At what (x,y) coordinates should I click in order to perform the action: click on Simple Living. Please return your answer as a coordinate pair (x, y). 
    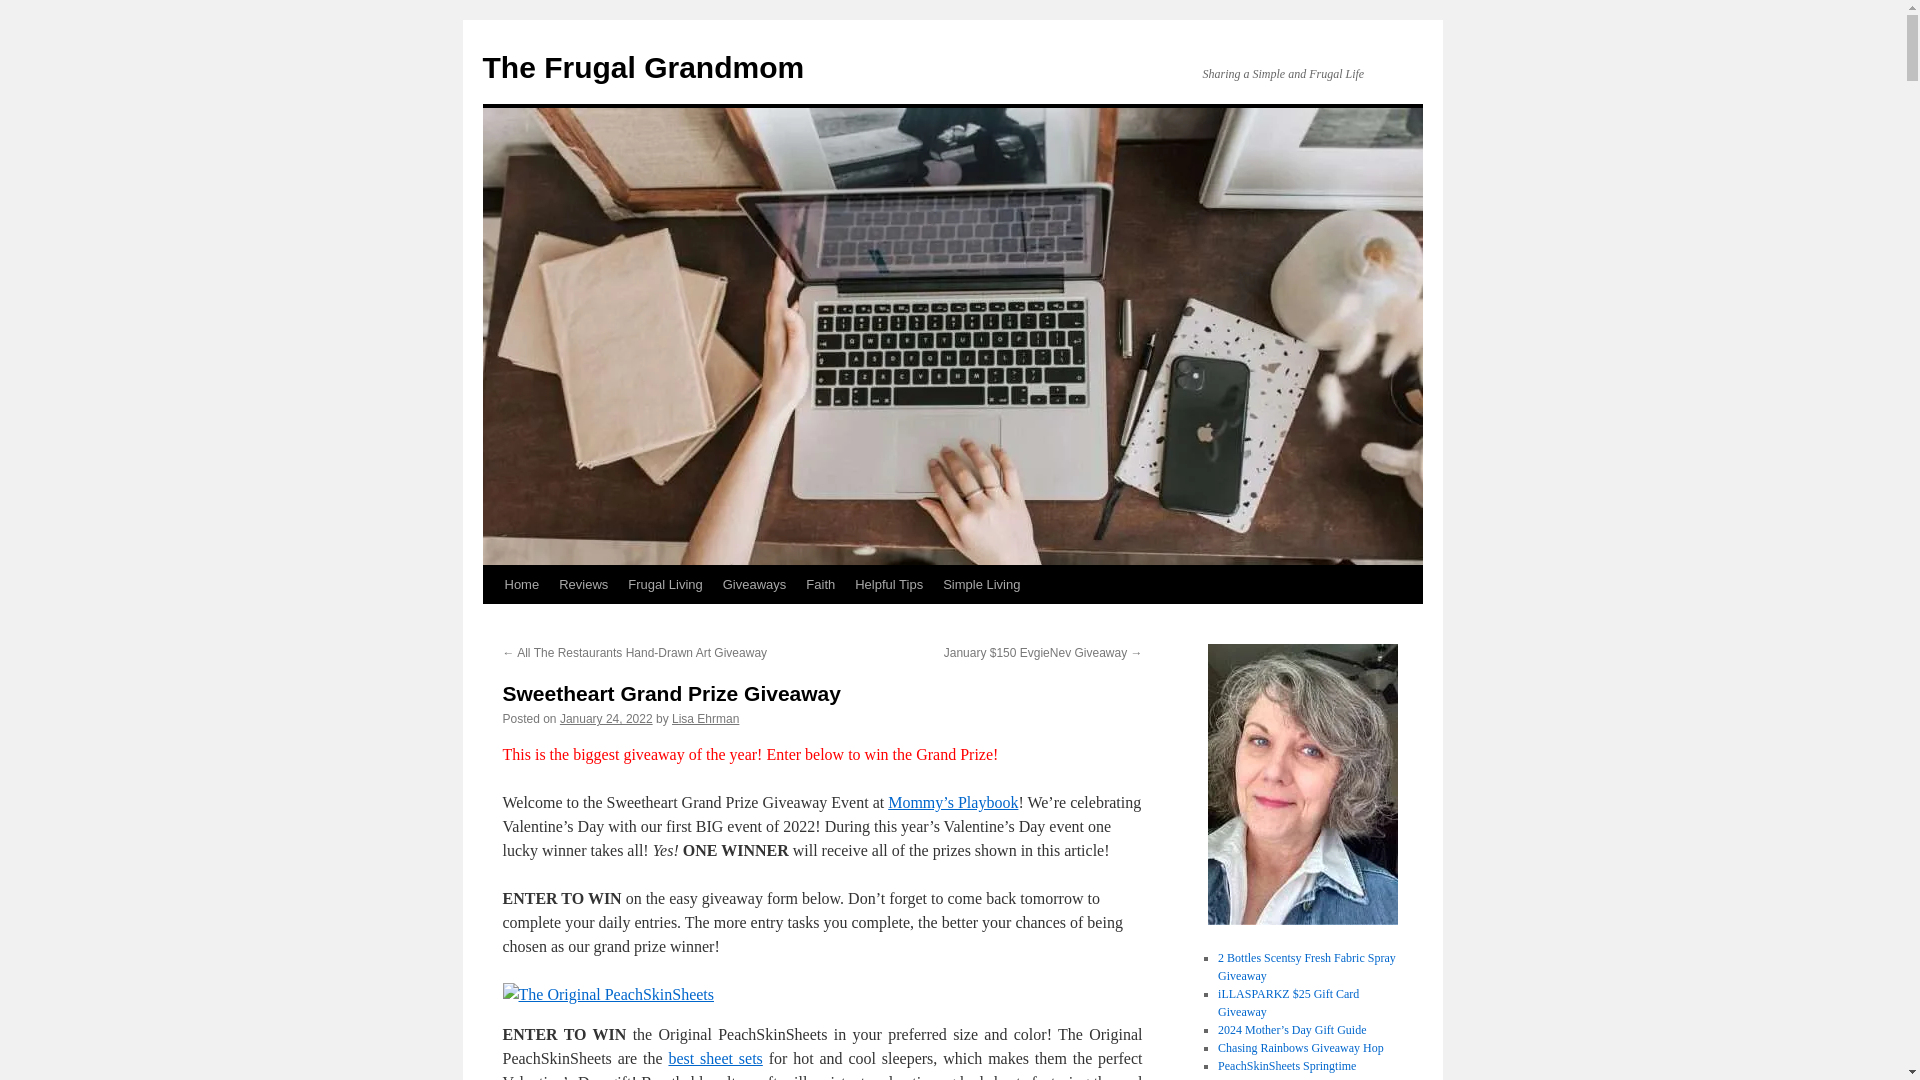
    Looking at the image, I should click on (981, 584).